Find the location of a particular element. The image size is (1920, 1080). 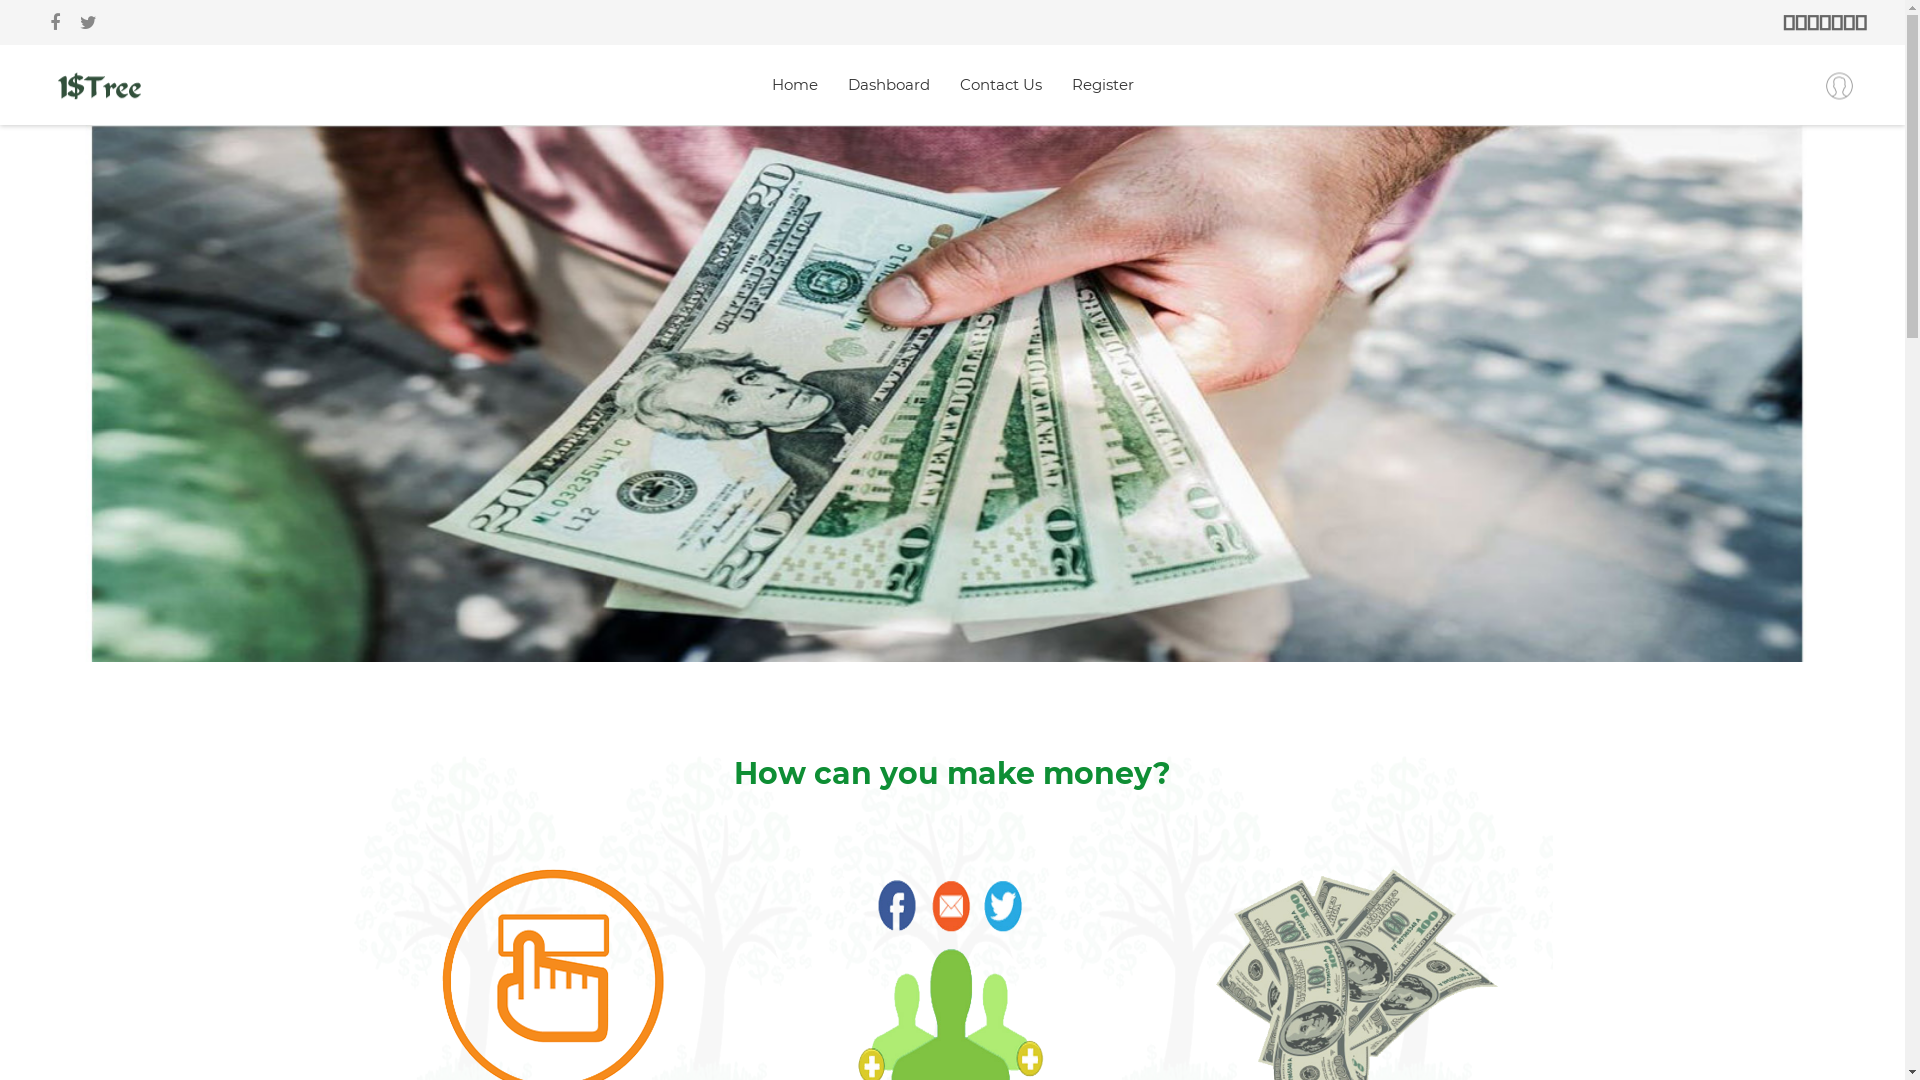

Contact Us is located at coordinates (1001, 85).